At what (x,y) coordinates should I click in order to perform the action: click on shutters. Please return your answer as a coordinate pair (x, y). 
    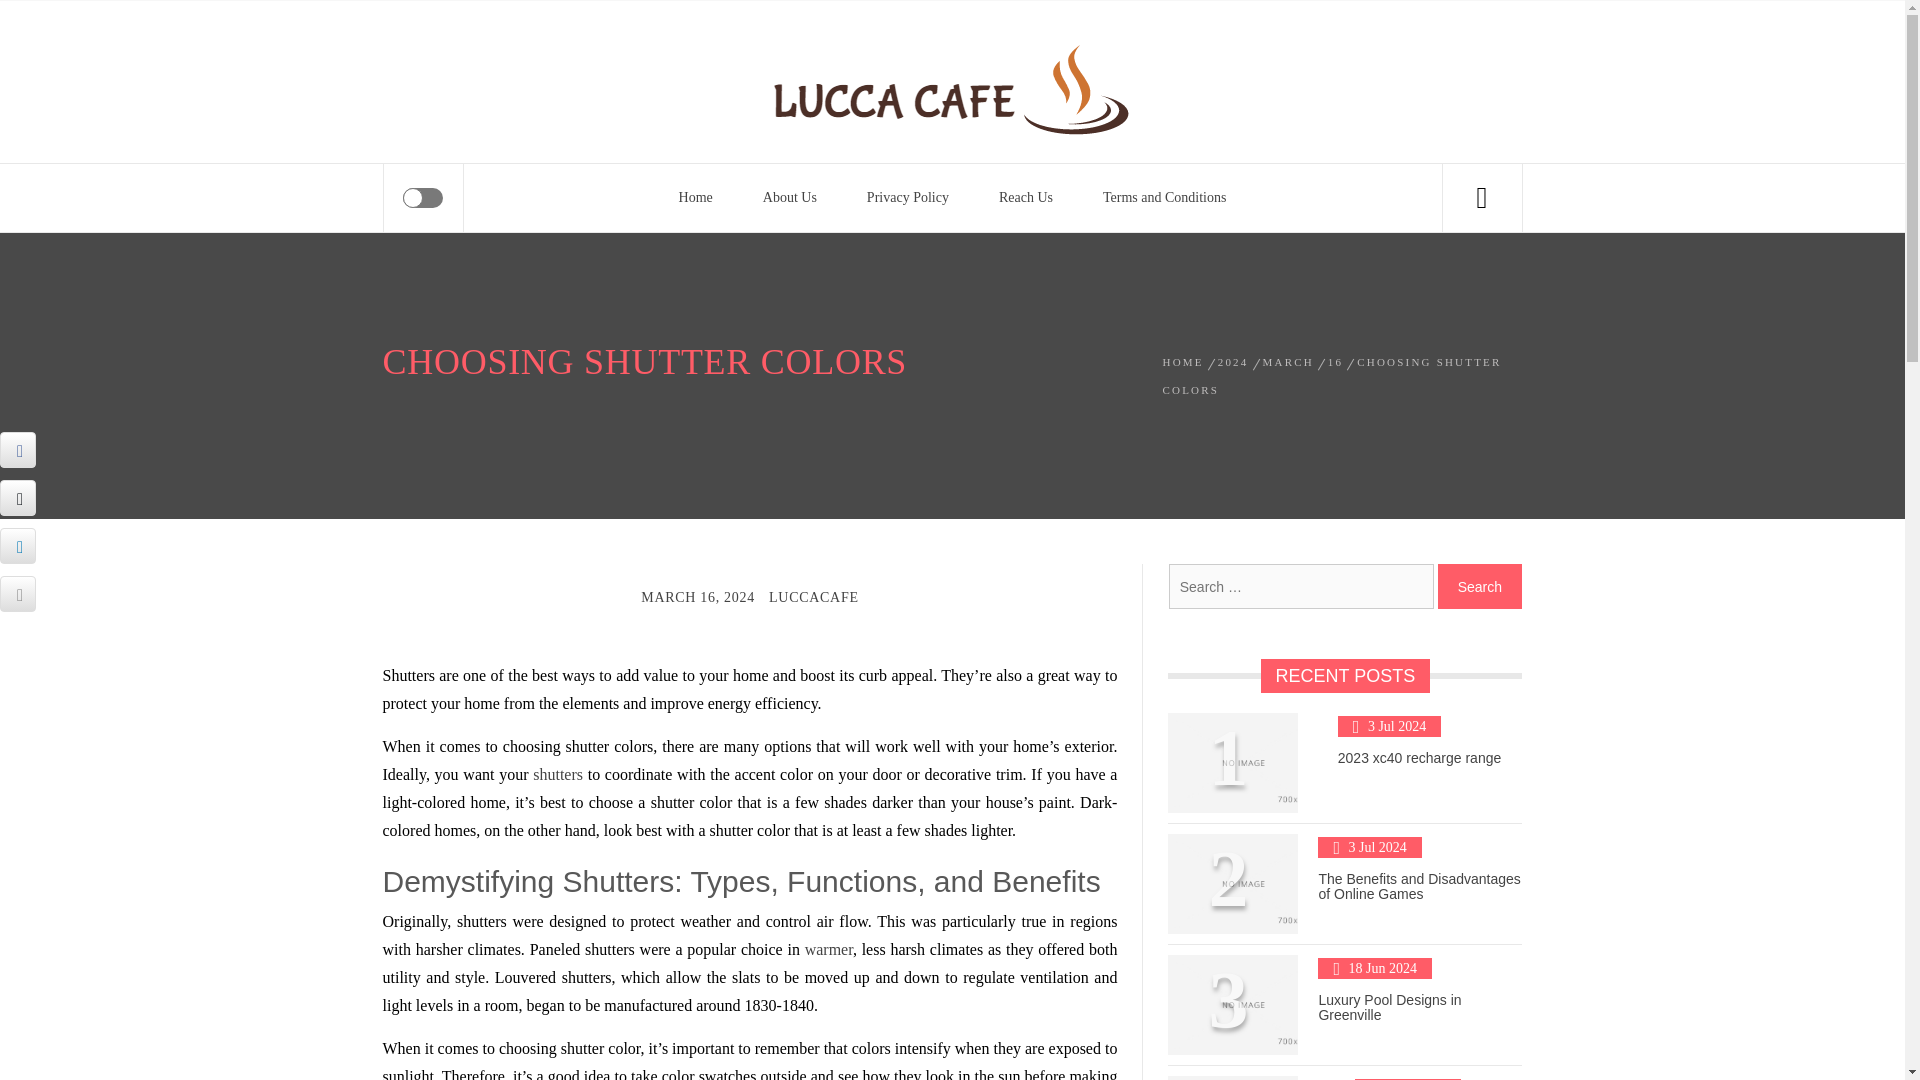
    Looking at the image, I should click on (558, 774).